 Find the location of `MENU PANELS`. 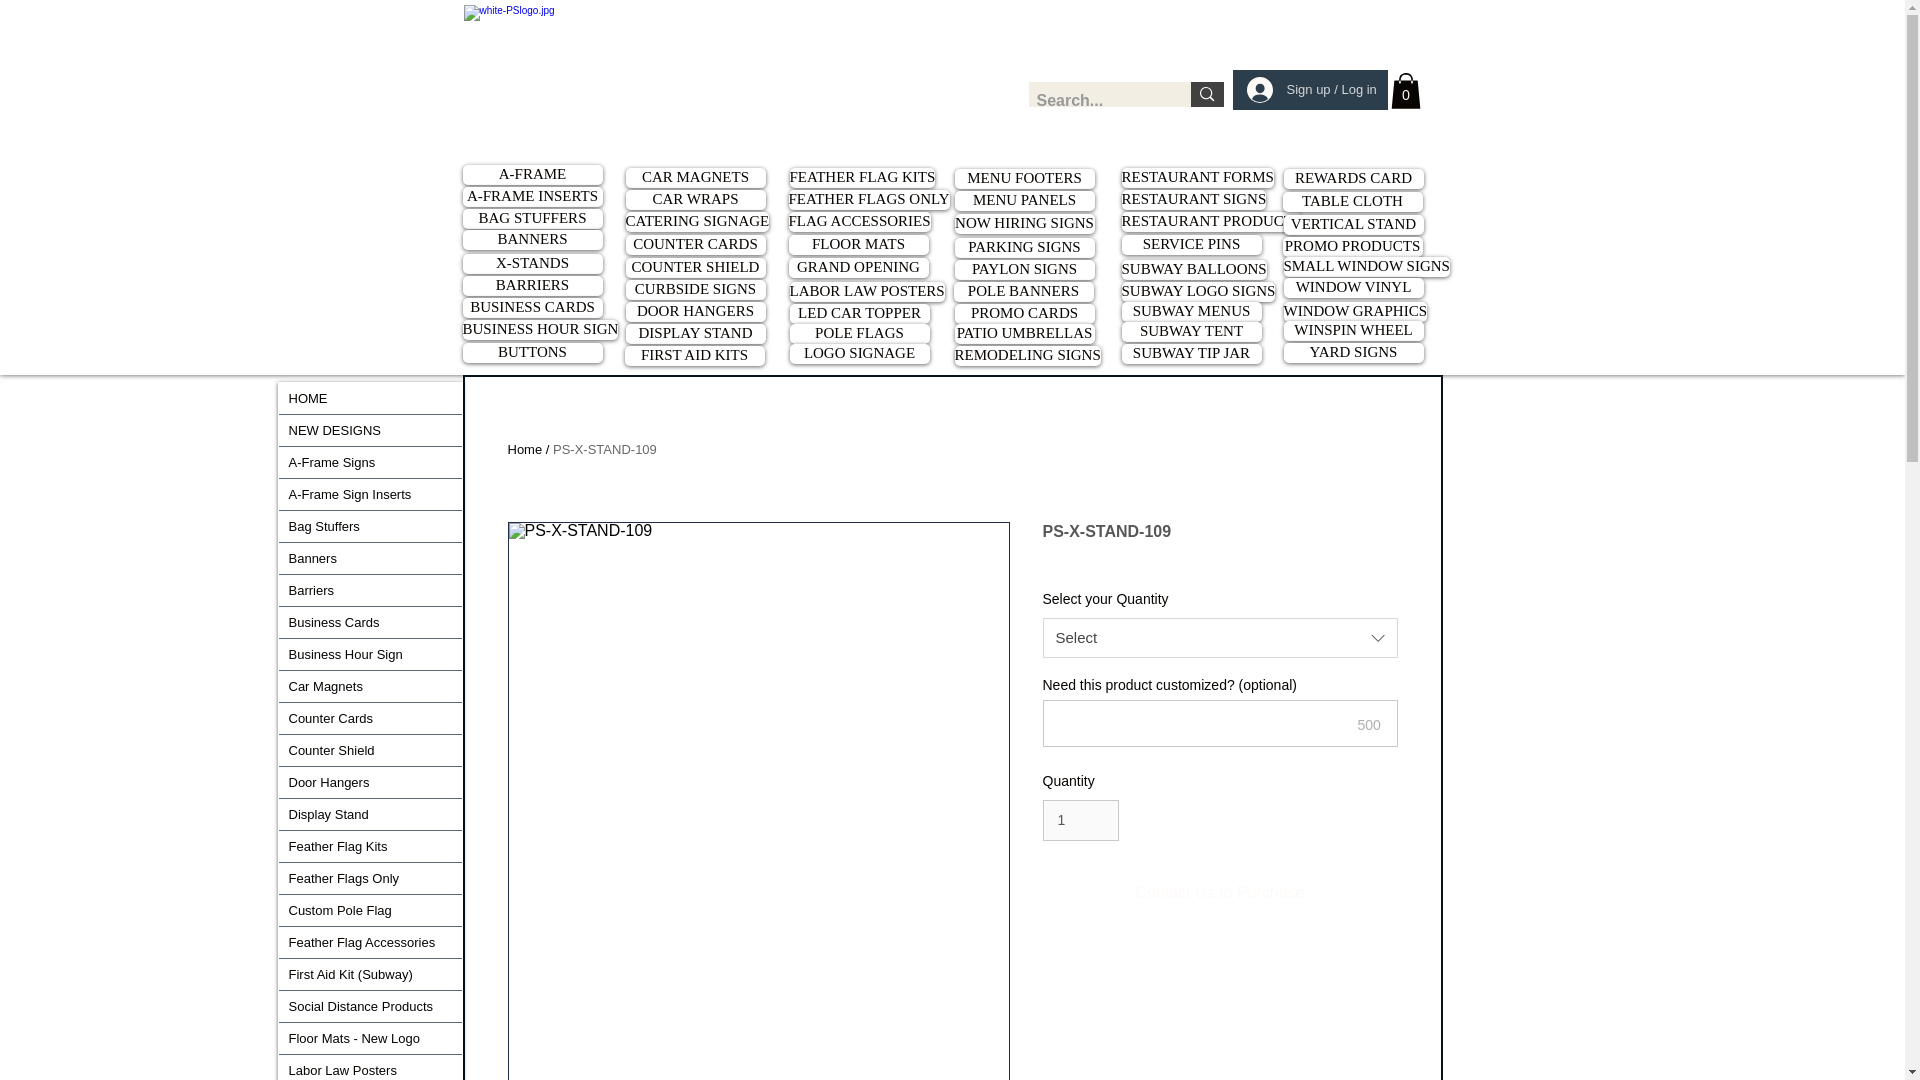

MENU PANELS is located at coordinates (1024, 200).